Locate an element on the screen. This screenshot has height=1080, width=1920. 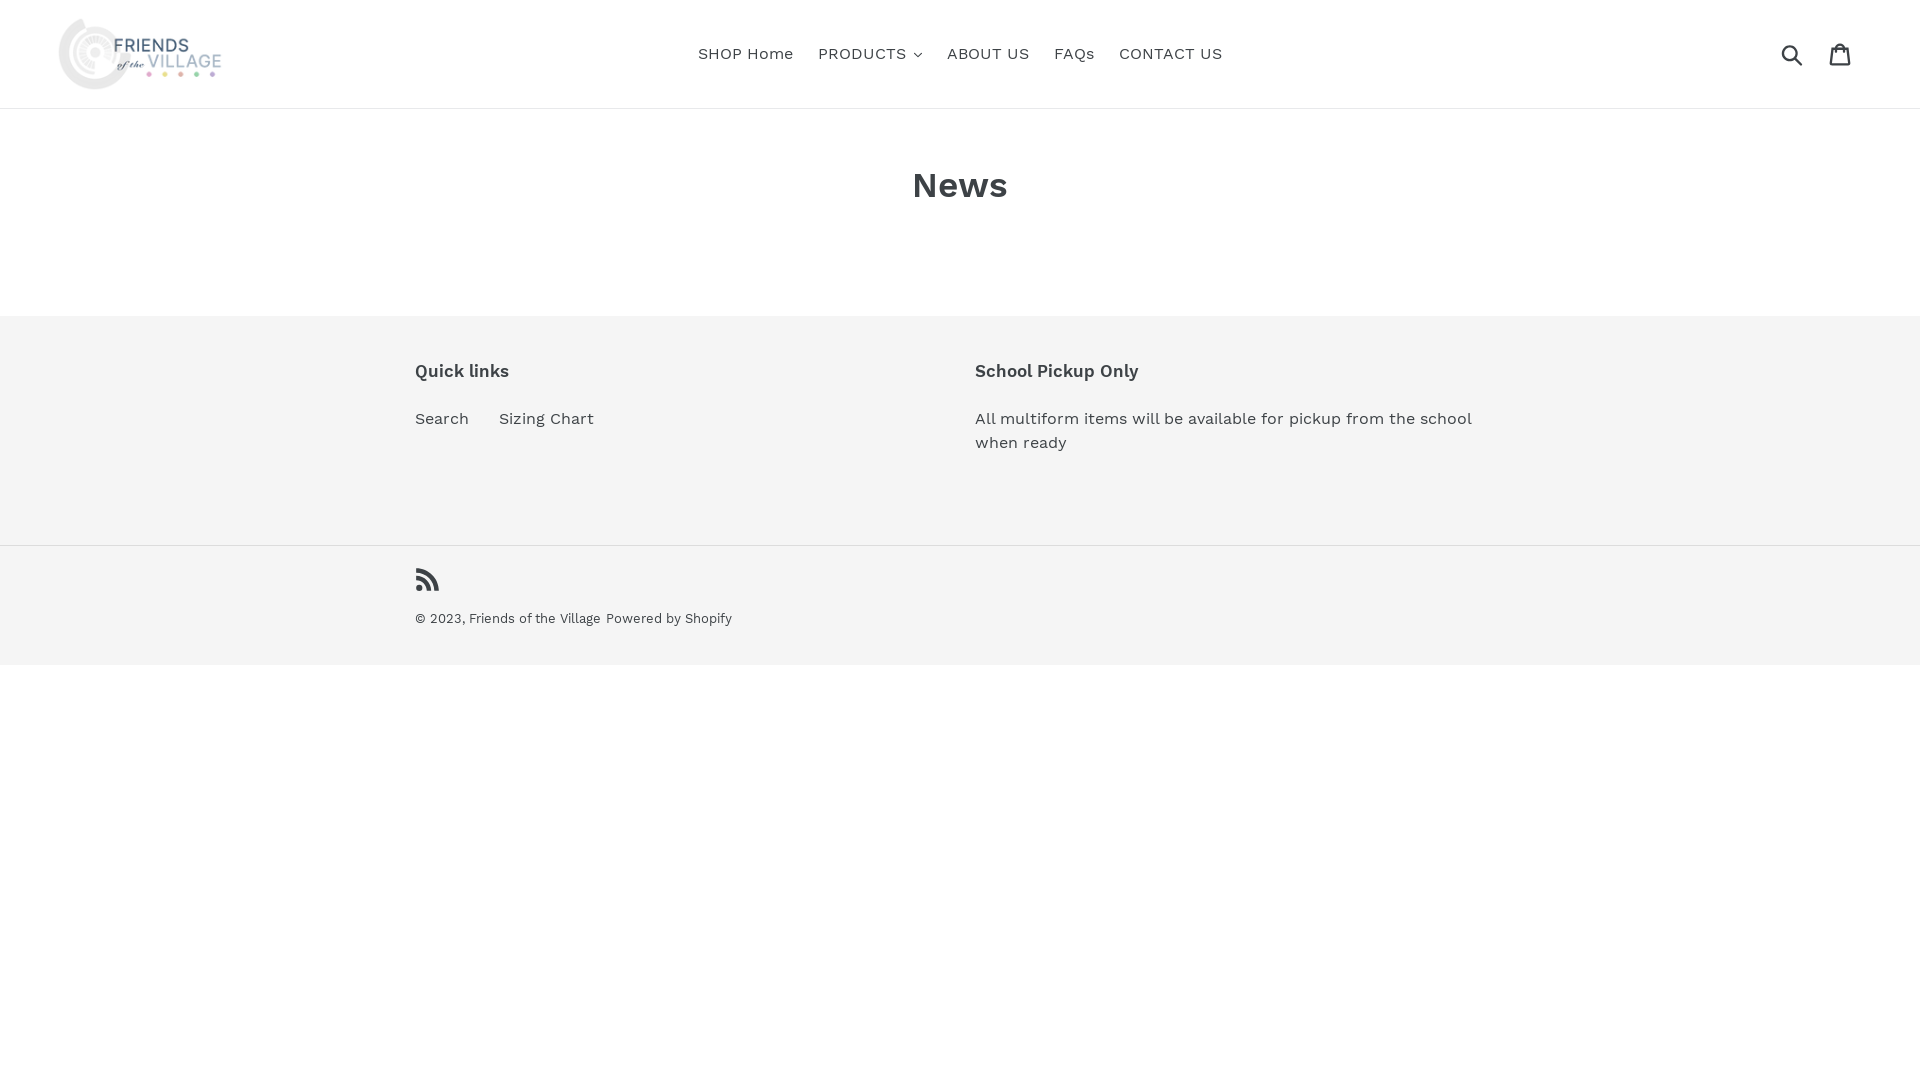
CONTACT US is located at coordinates (1170, 54).